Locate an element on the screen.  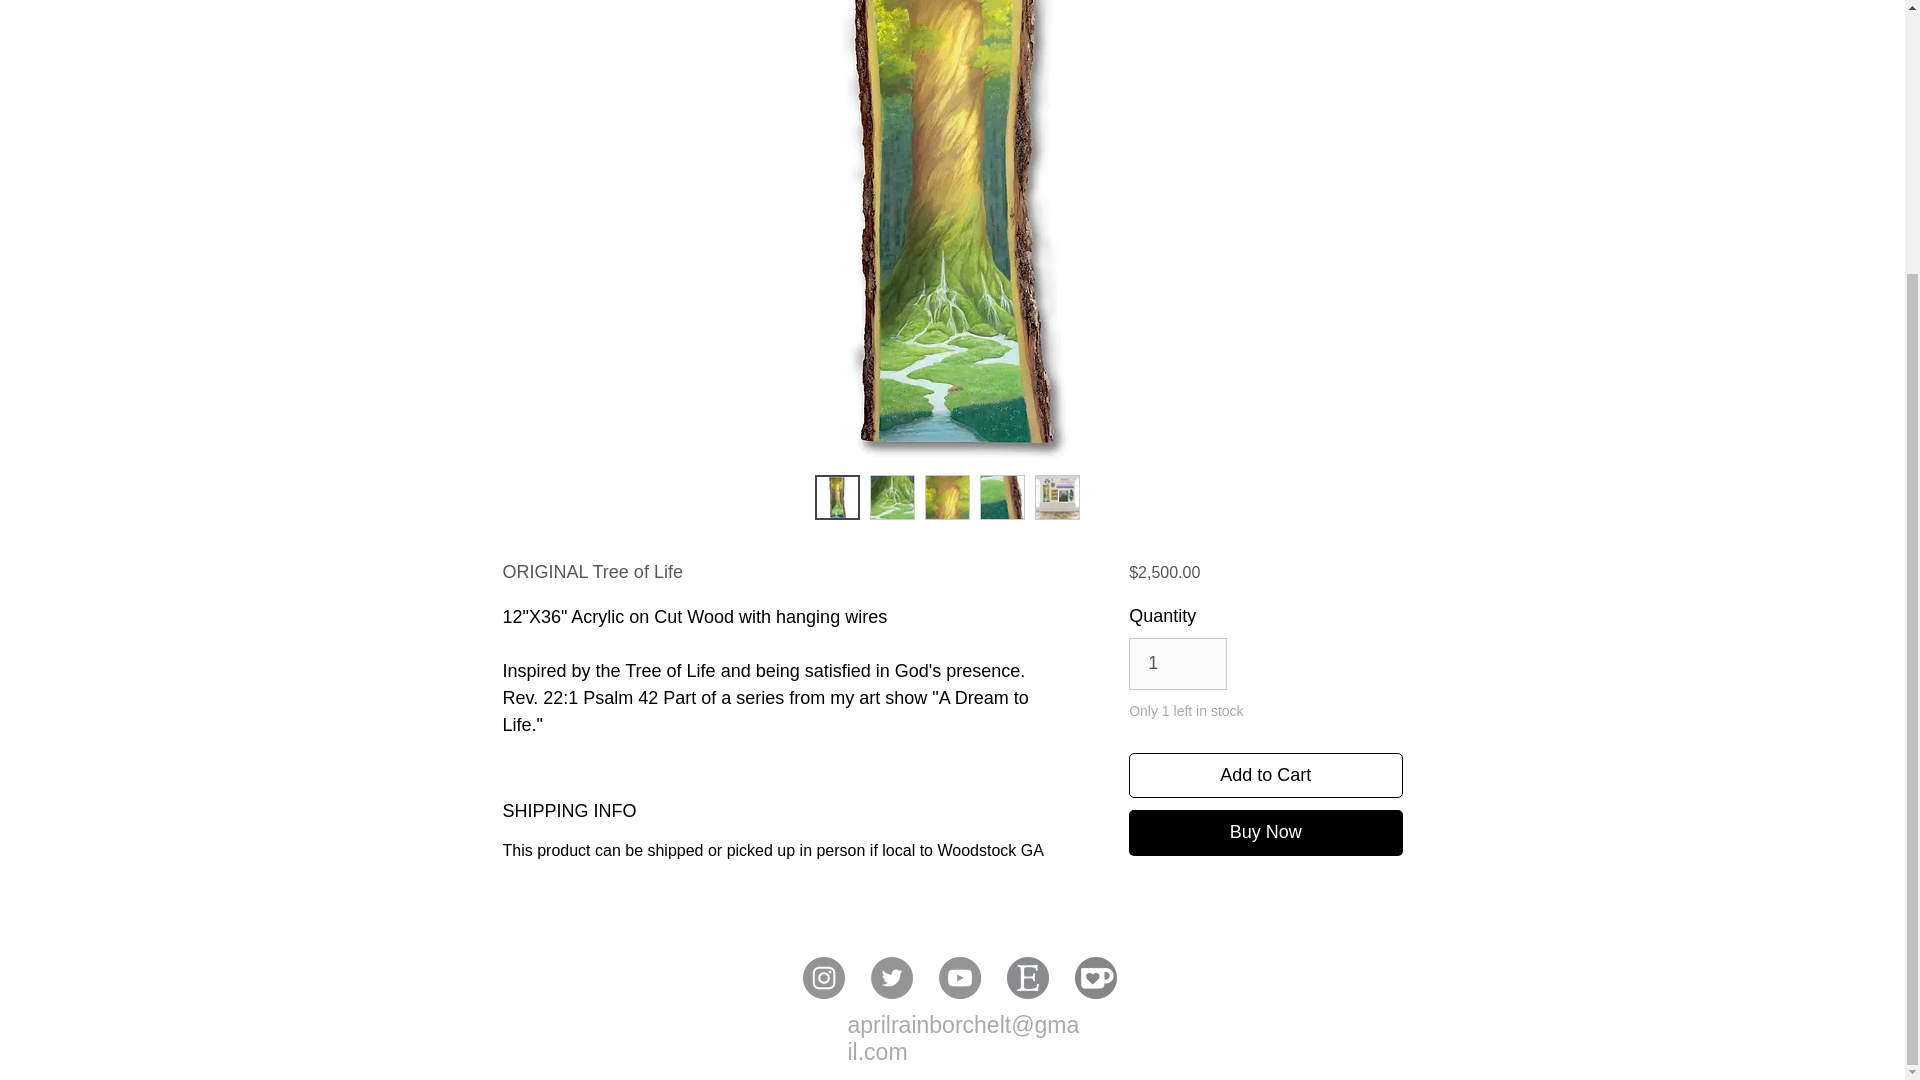
Buy Now is located at coordinates (1264, 832).